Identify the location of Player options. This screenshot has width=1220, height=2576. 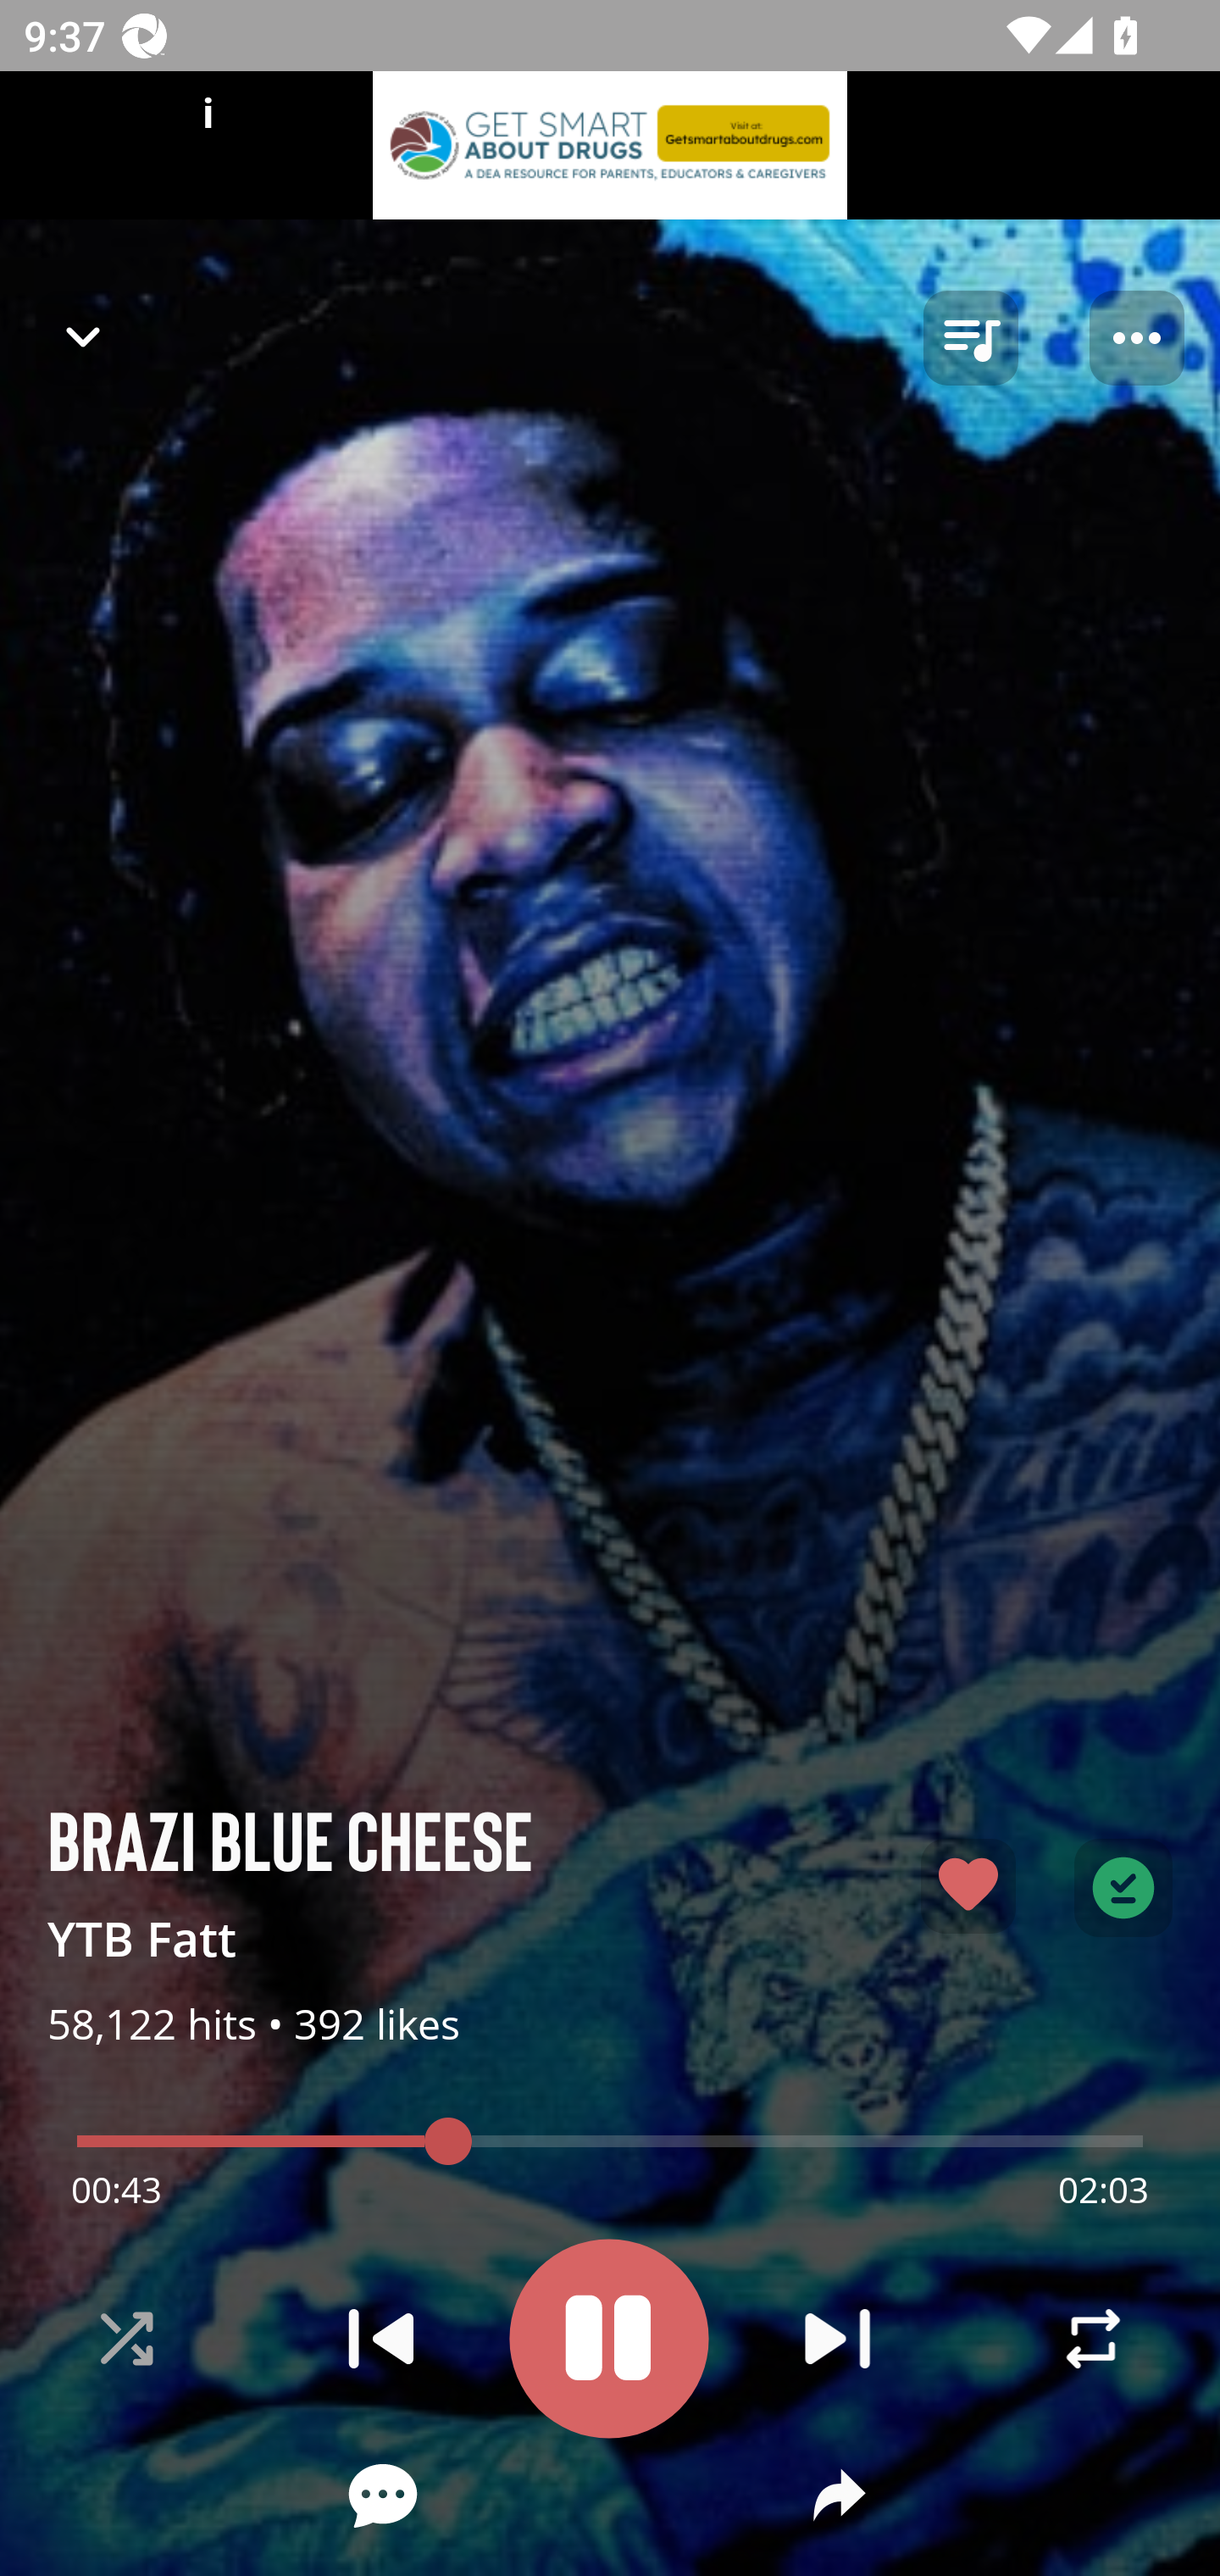
(1137, 339).